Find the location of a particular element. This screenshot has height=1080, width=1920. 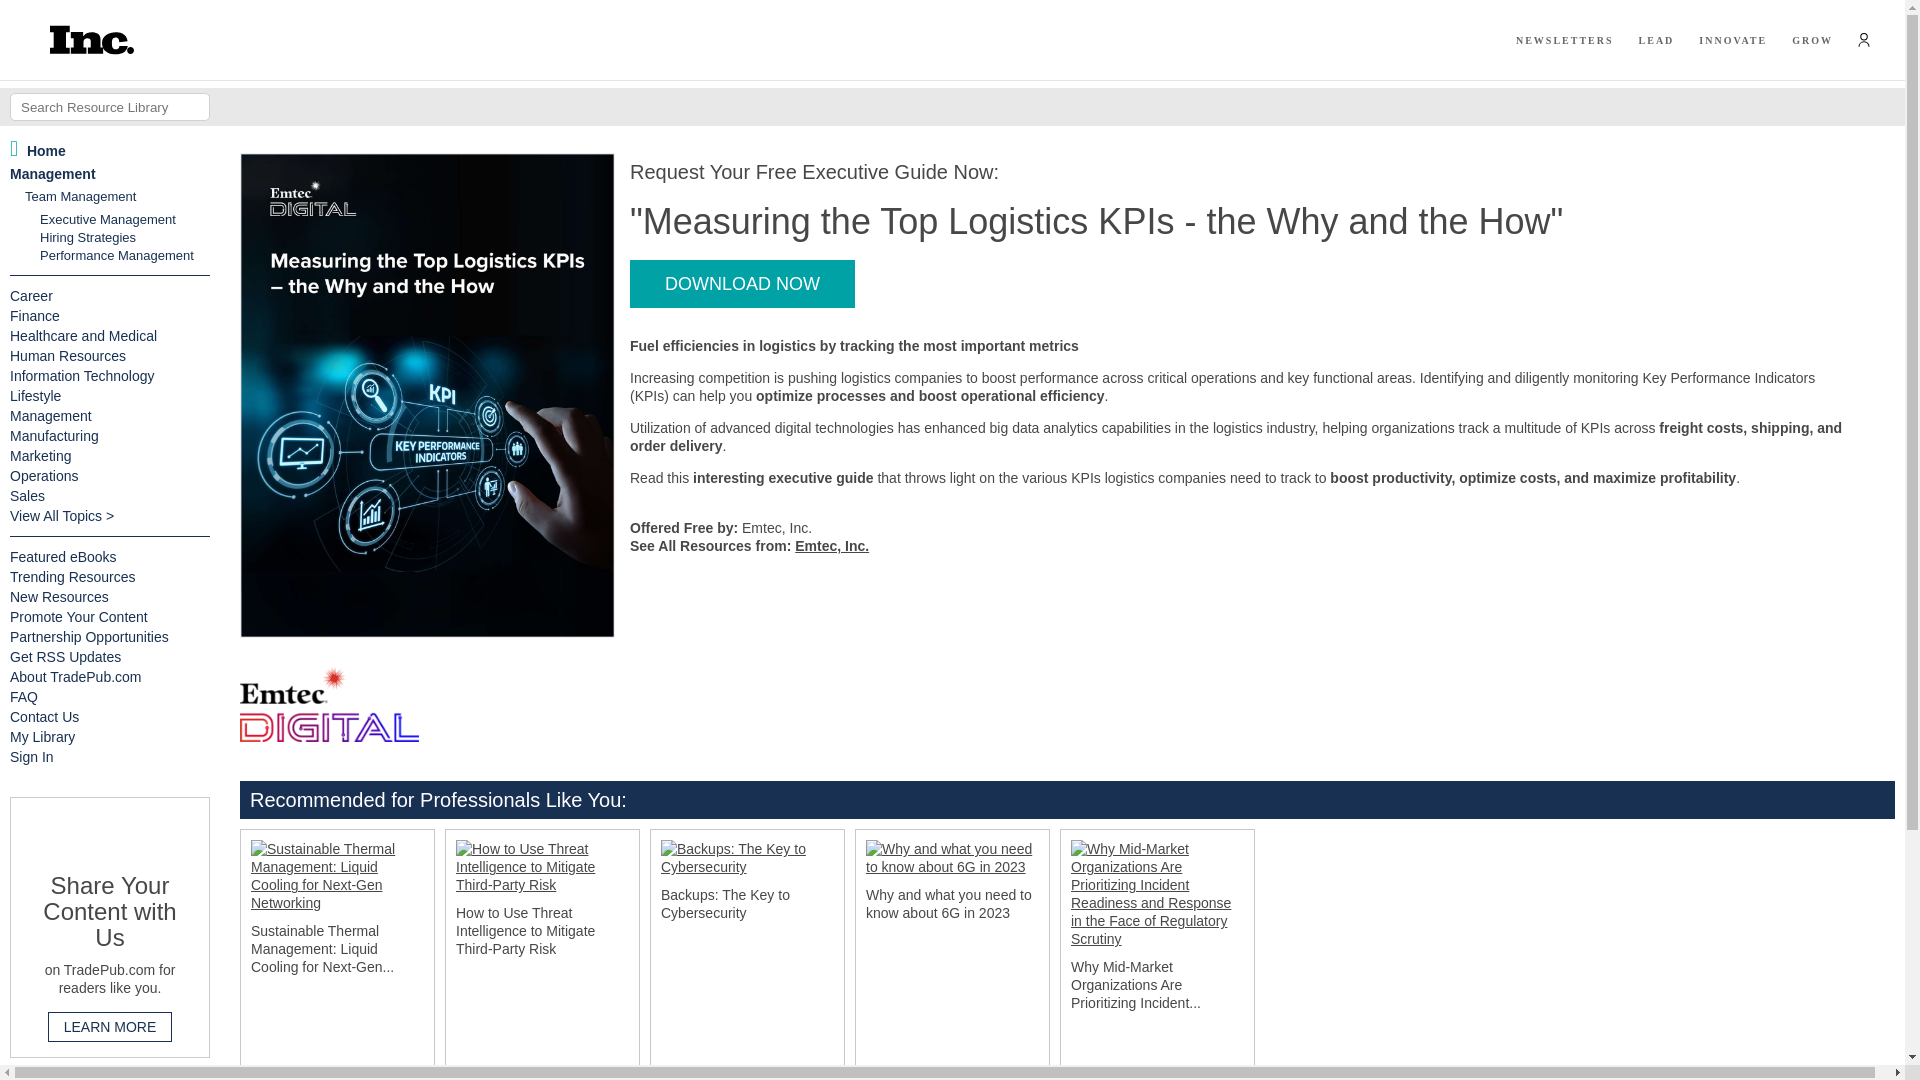

Continue to Innovate on Inc.com is located at coordinates (1732, 40).